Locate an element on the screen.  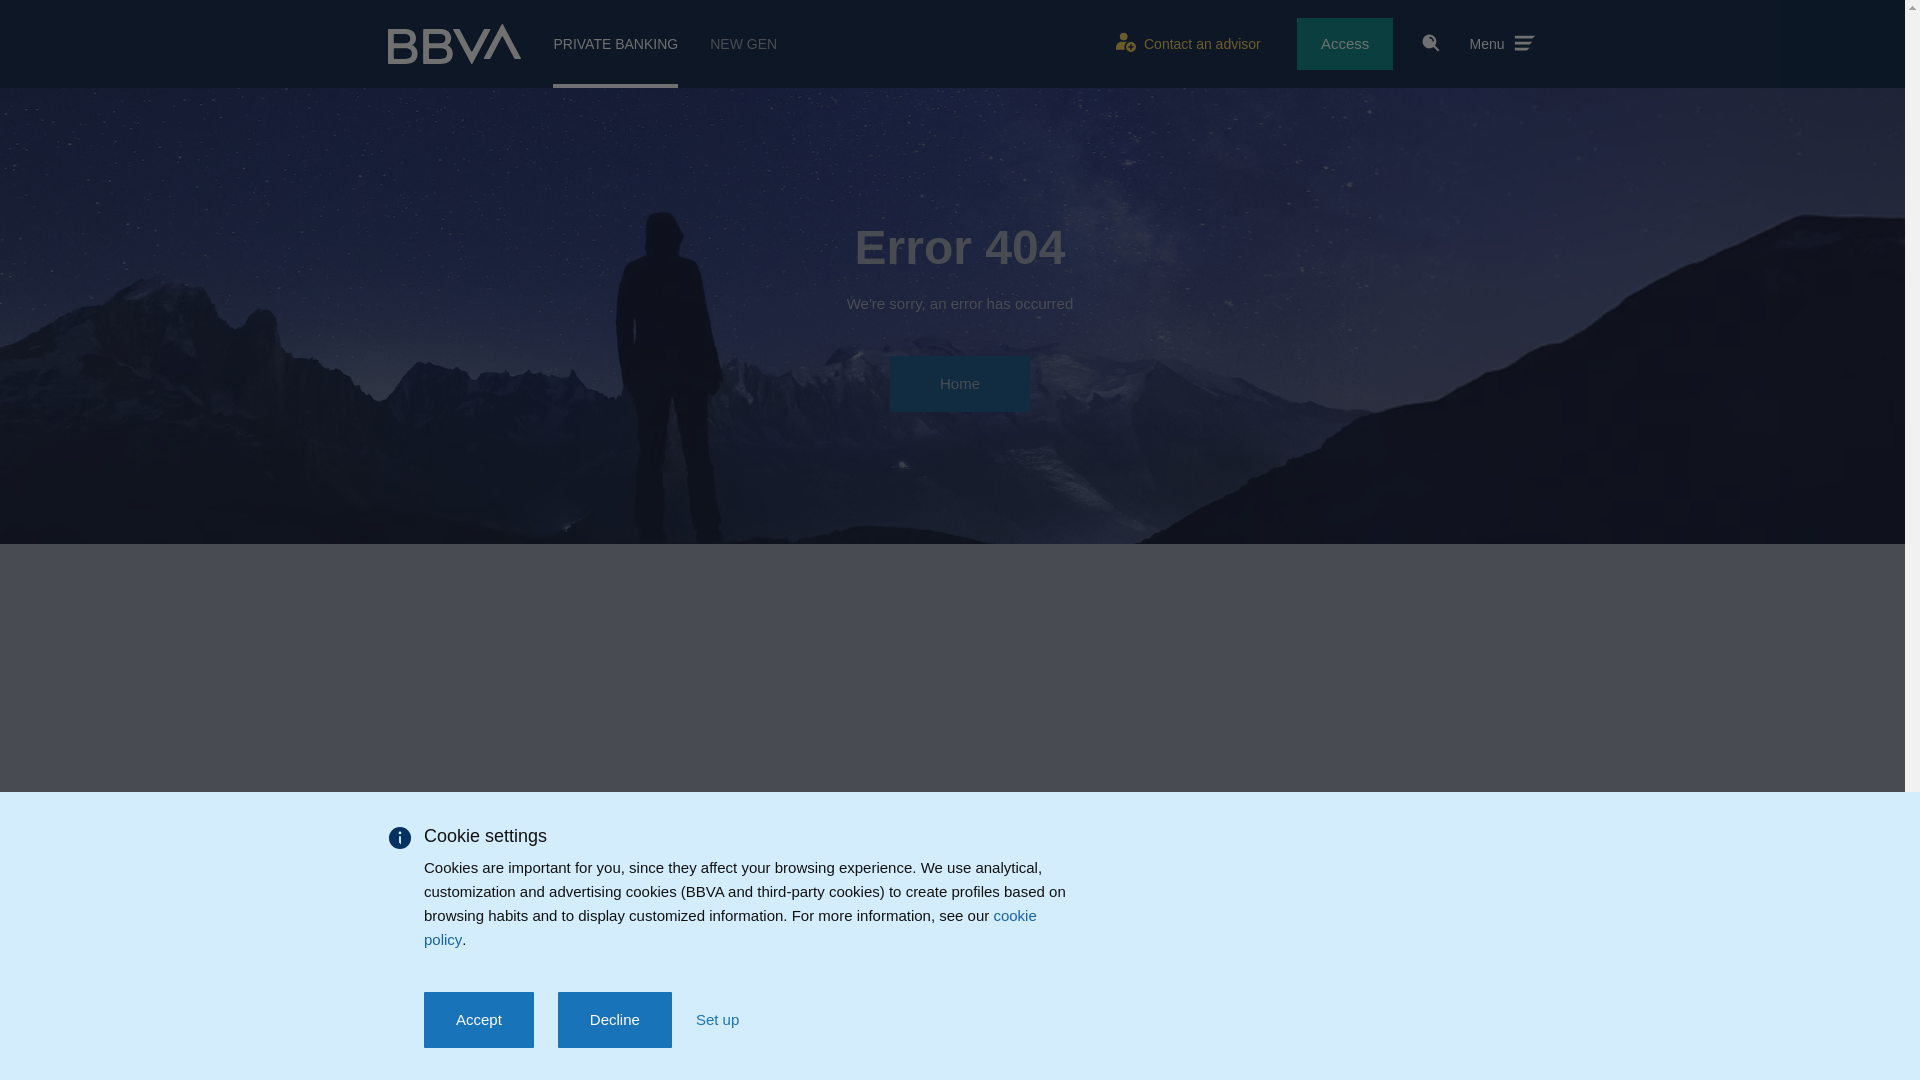
Decline is located at coordinates (615, 1020).